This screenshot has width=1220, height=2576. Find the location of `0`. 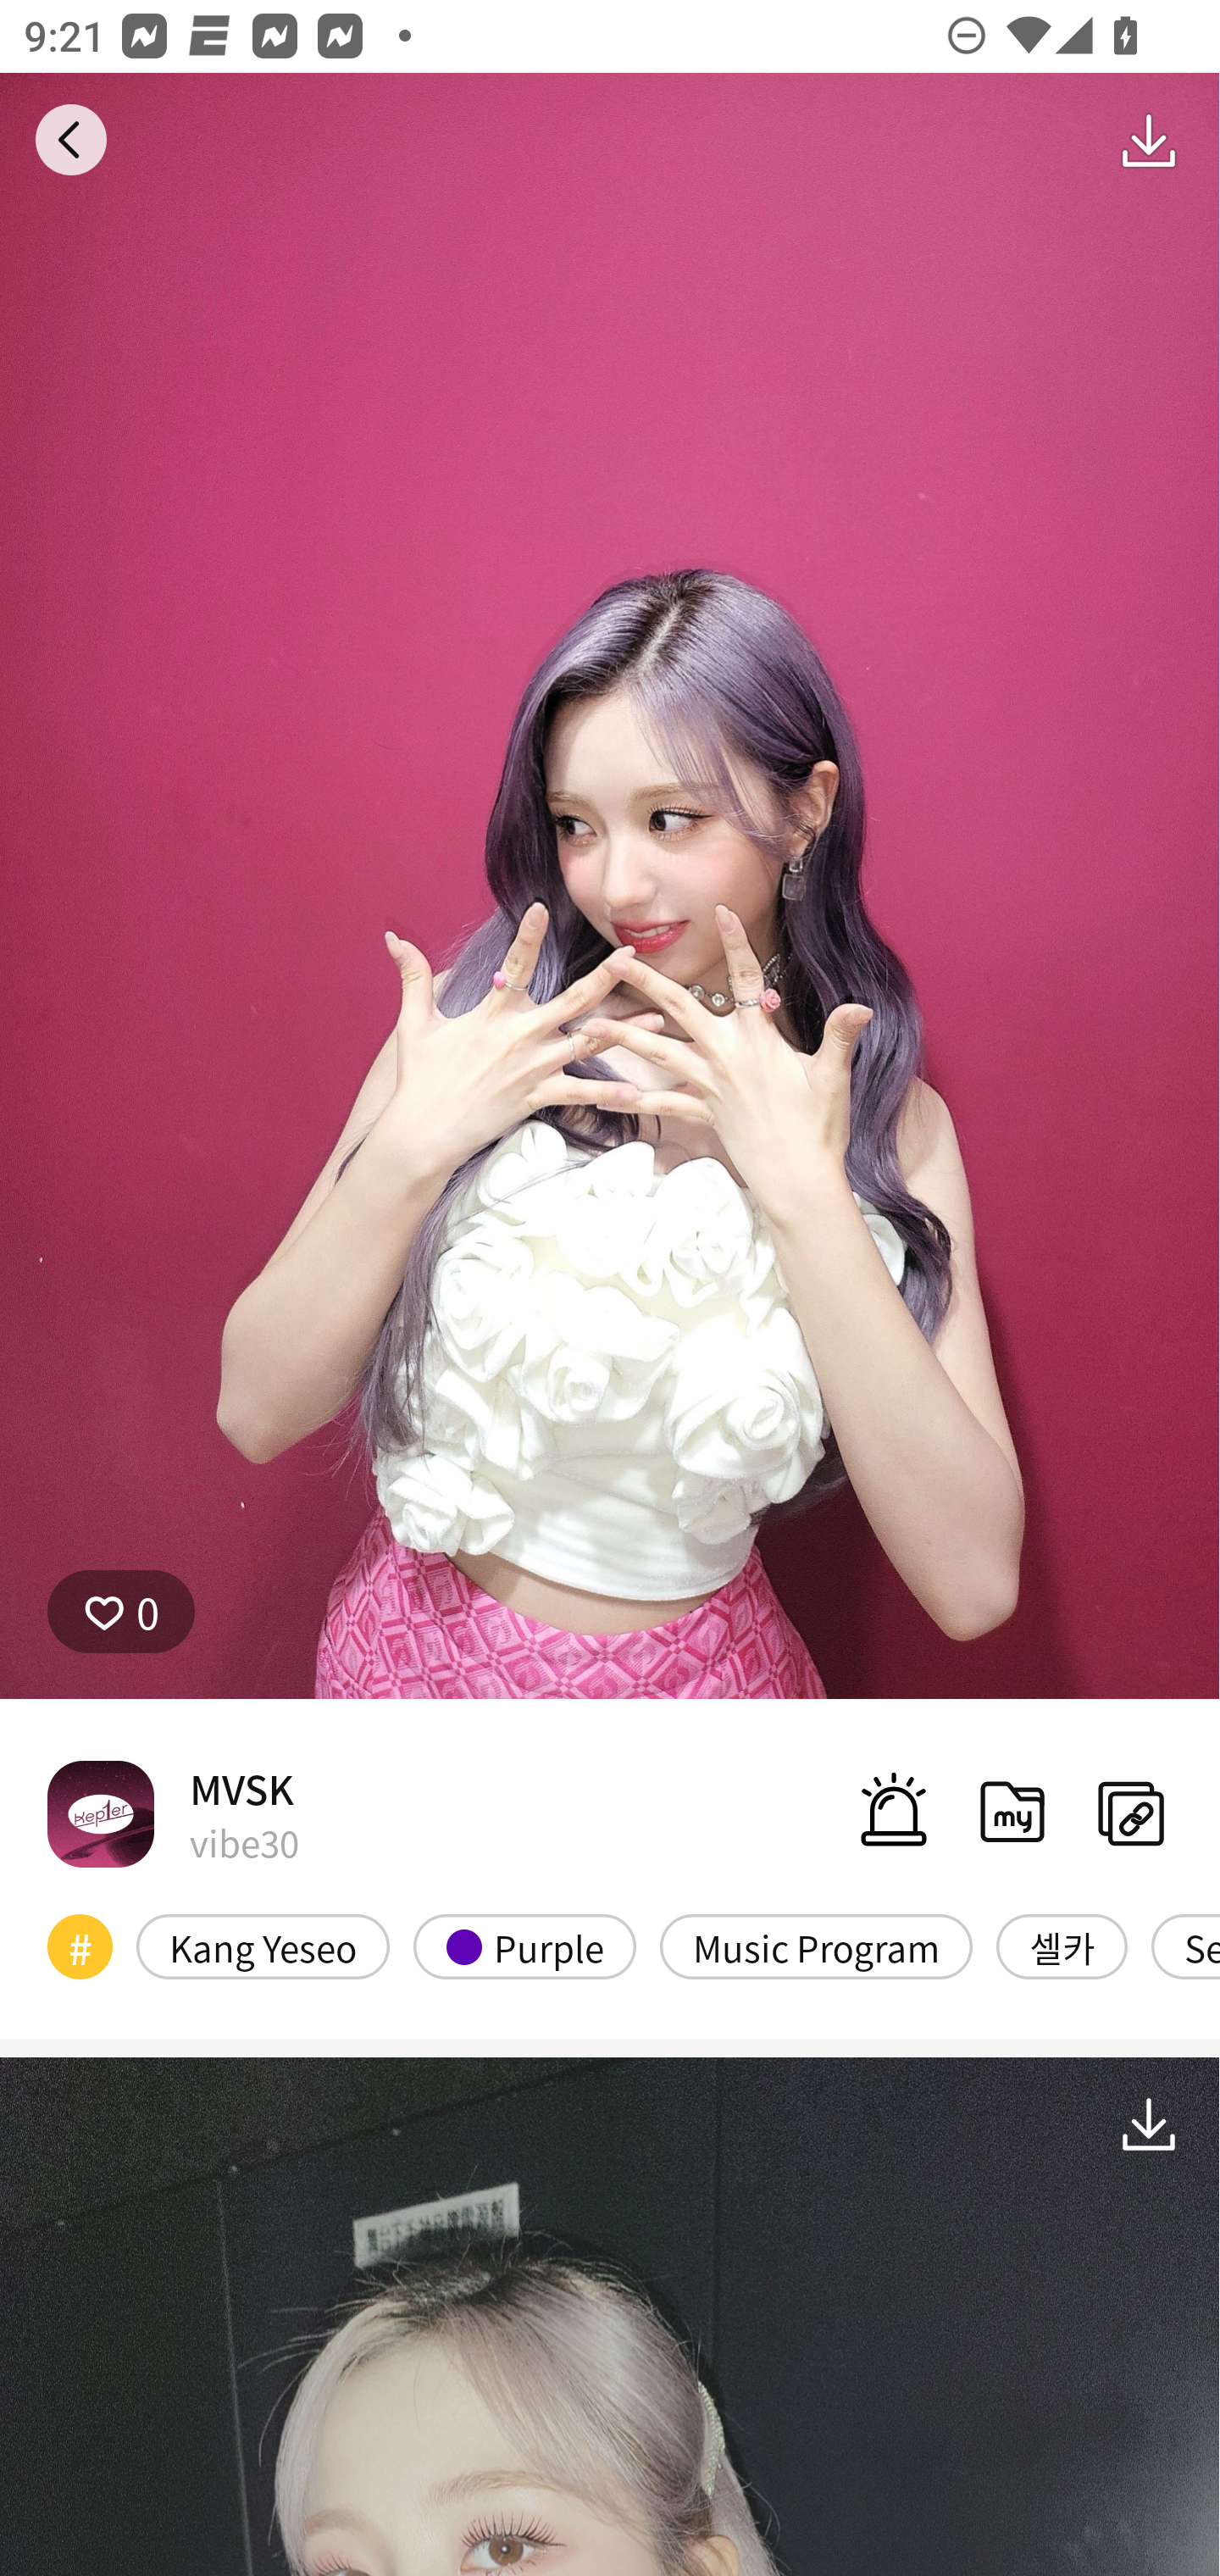

0 is located at coordinates (121, 1611).